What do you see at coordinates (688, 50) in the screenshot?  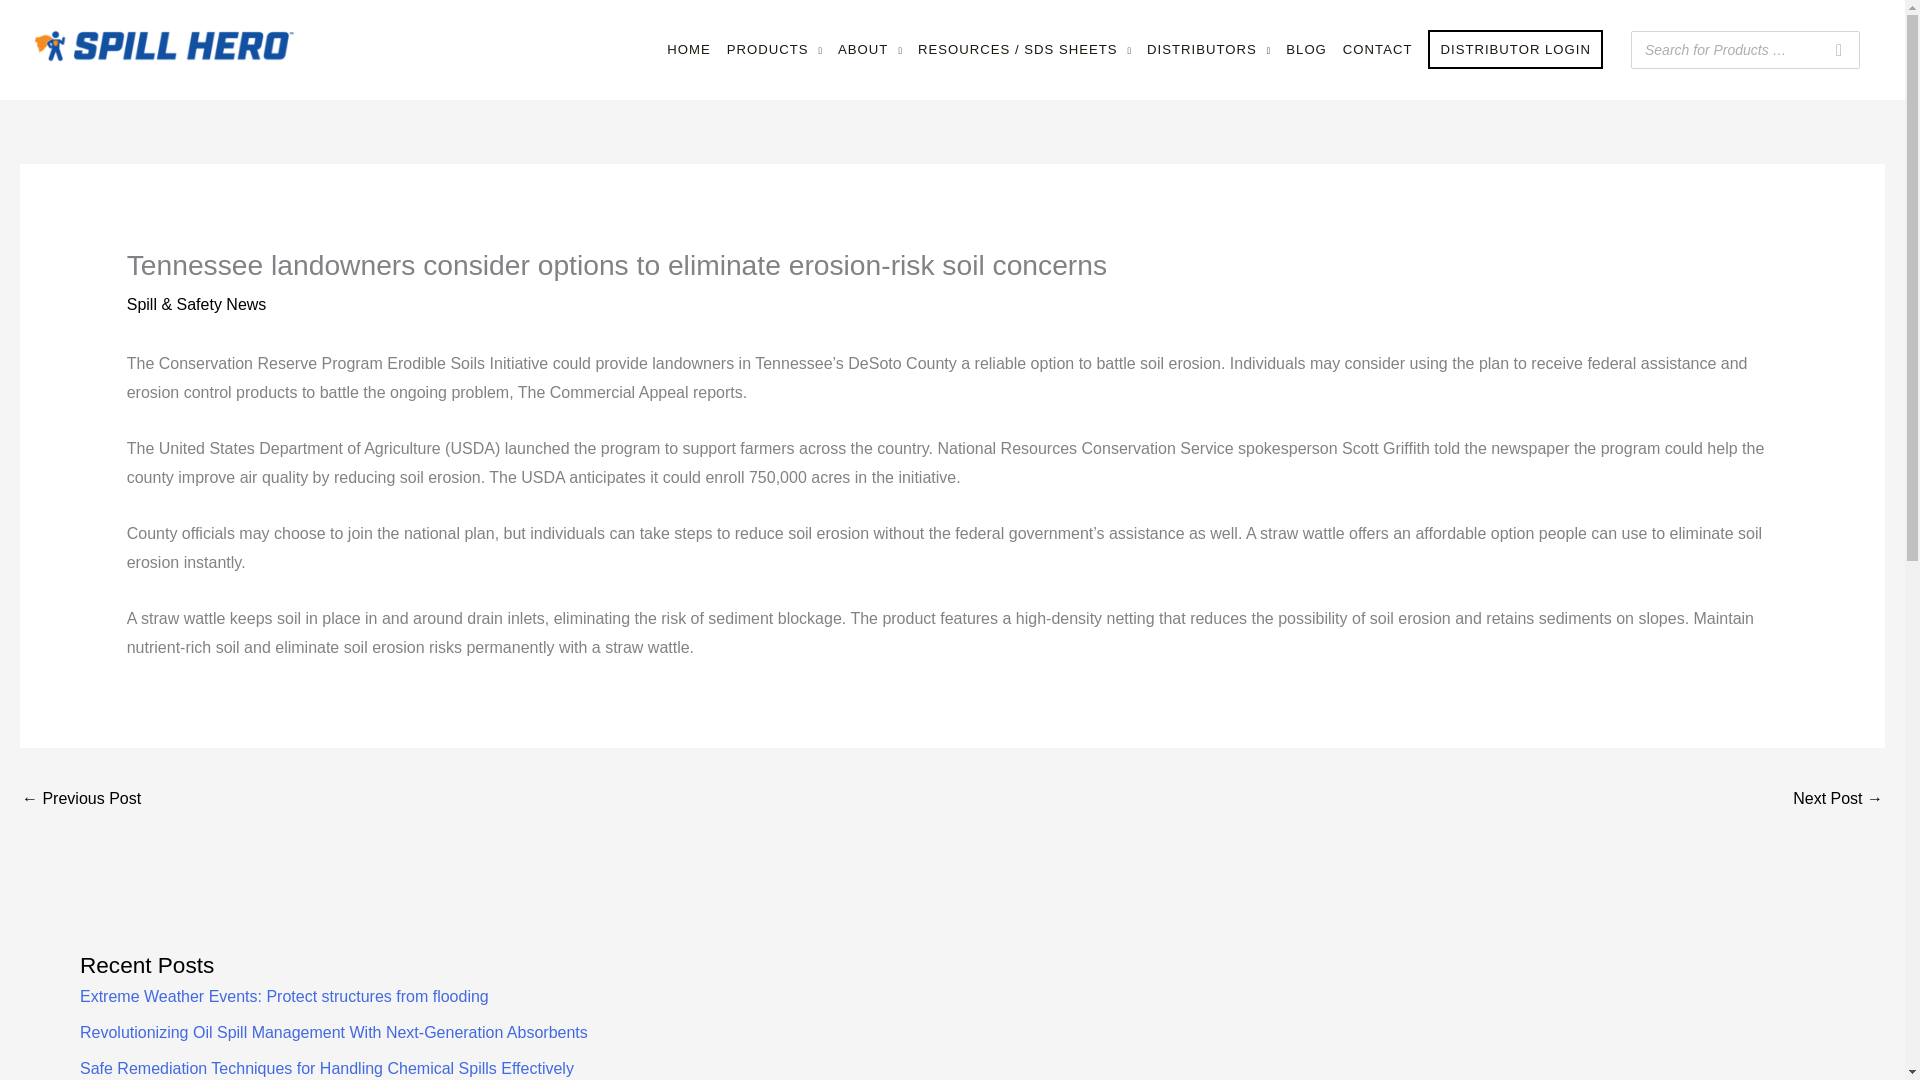 I see `HOME` at bounding box center [688, 50].